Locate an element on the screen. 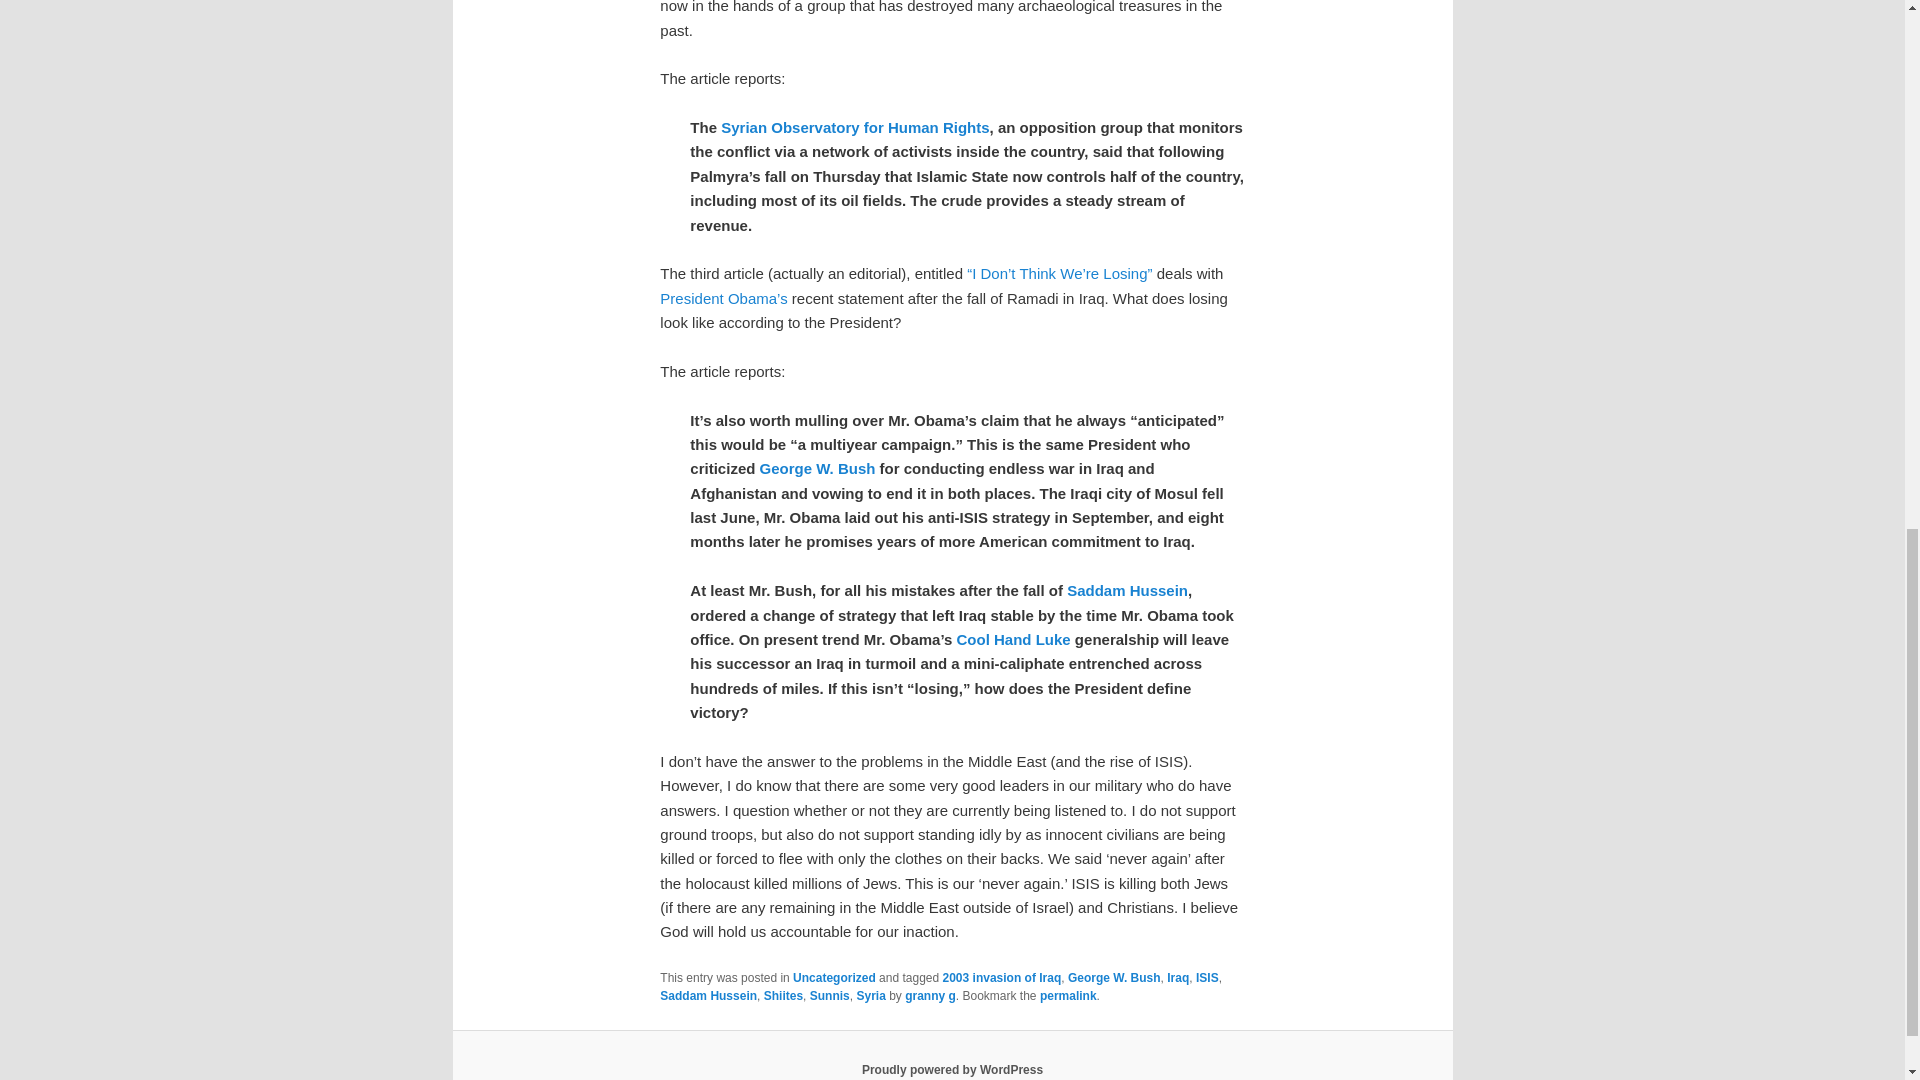 The width and height of the screenshot is (1920, 1080). 2003 invasion of Iraq is located at coordinates (1002, 977).